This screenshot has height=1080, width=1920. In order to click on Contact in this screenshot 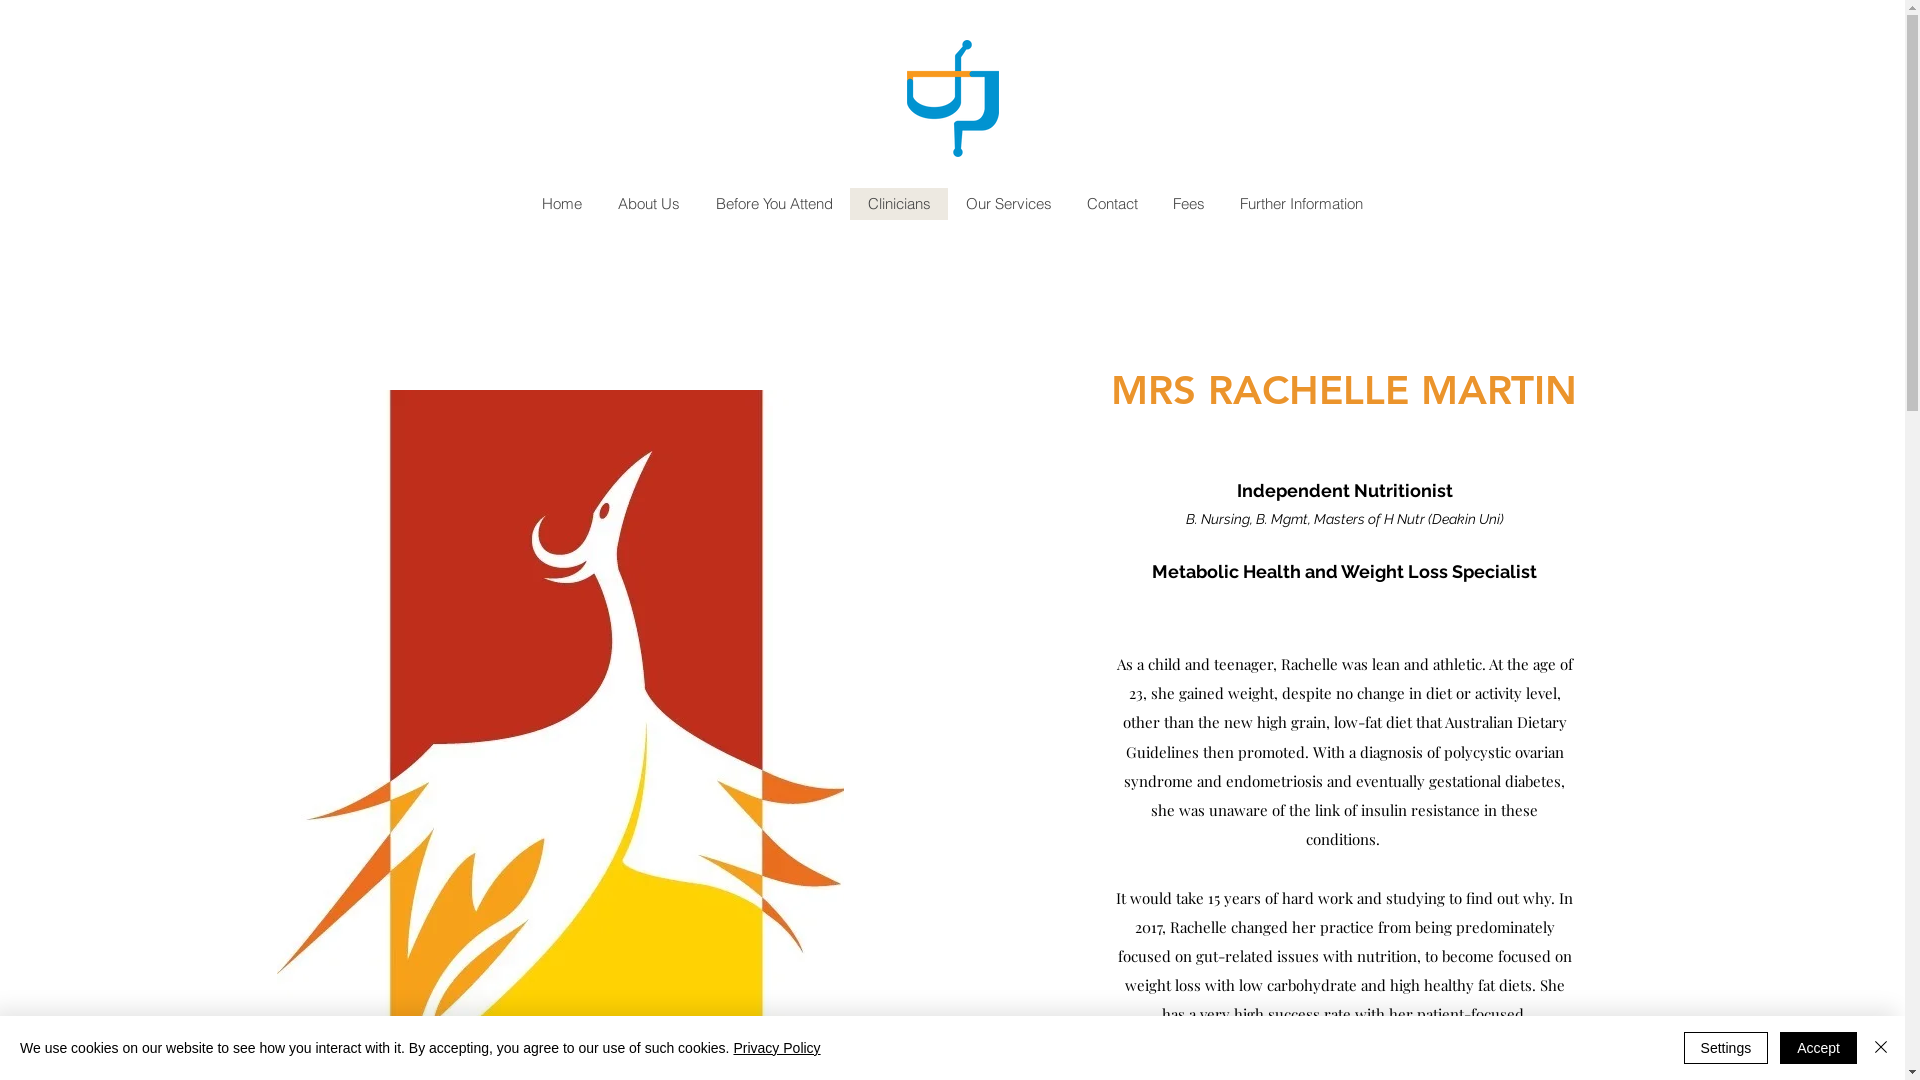, I will do `click(1111, 204)`.